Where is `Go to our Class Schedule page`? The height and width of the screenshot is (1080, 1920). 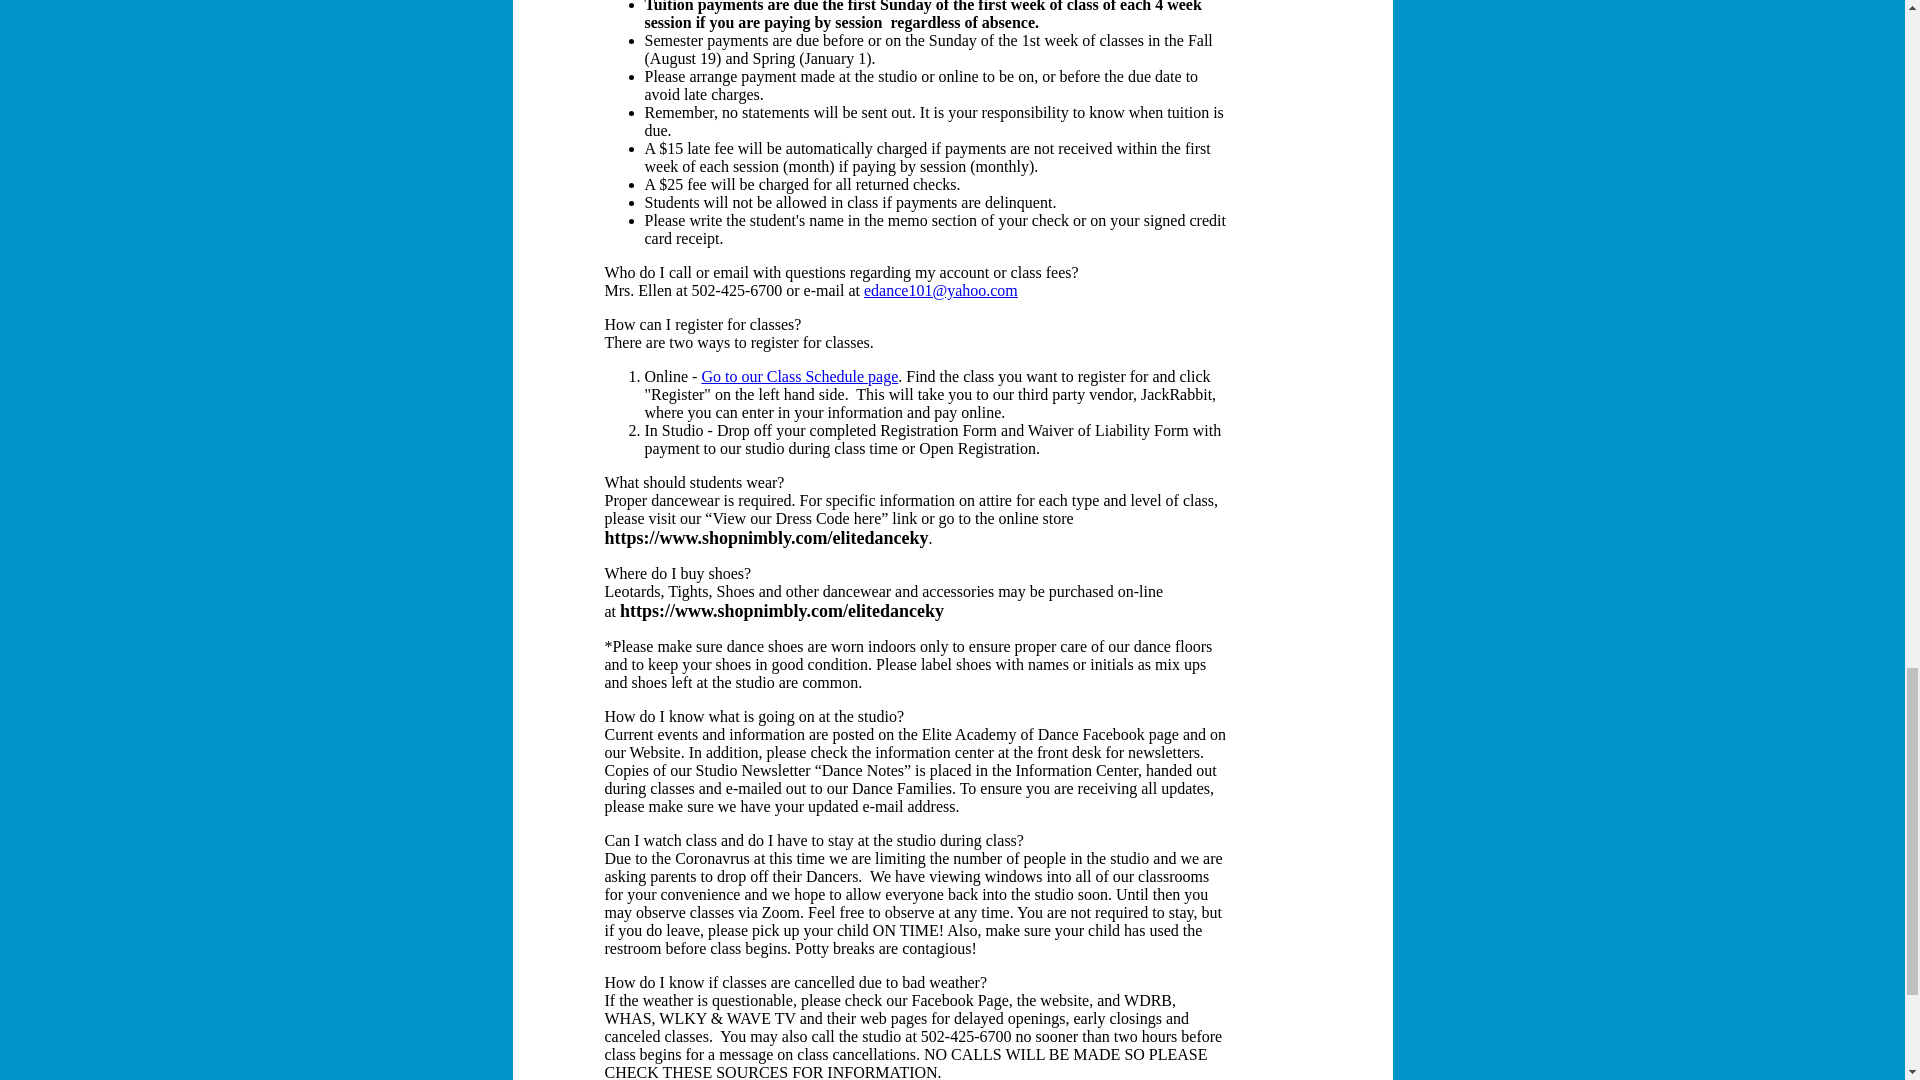
Go to our Class Schedule page is located at coordinates (799, 376).